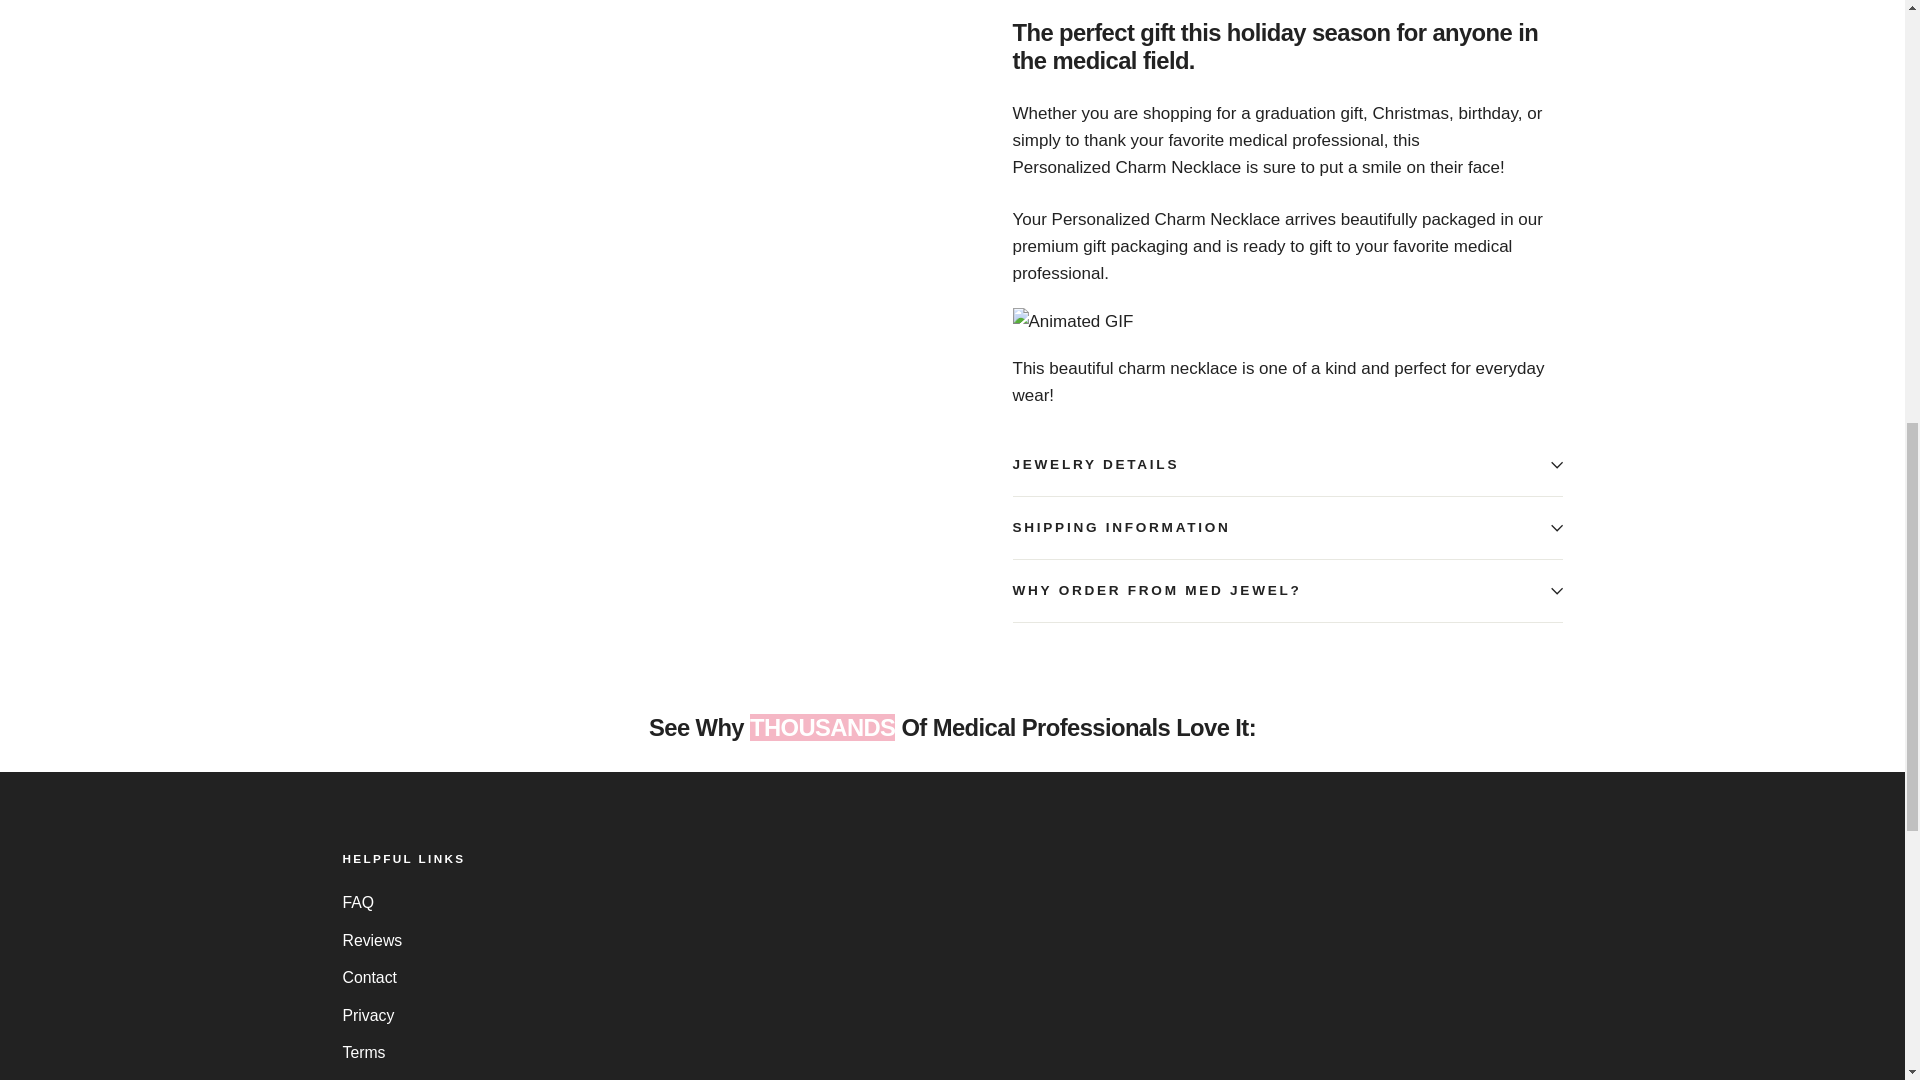  I want to click on SHIPPING INFORMATION, so click(1286, 528).